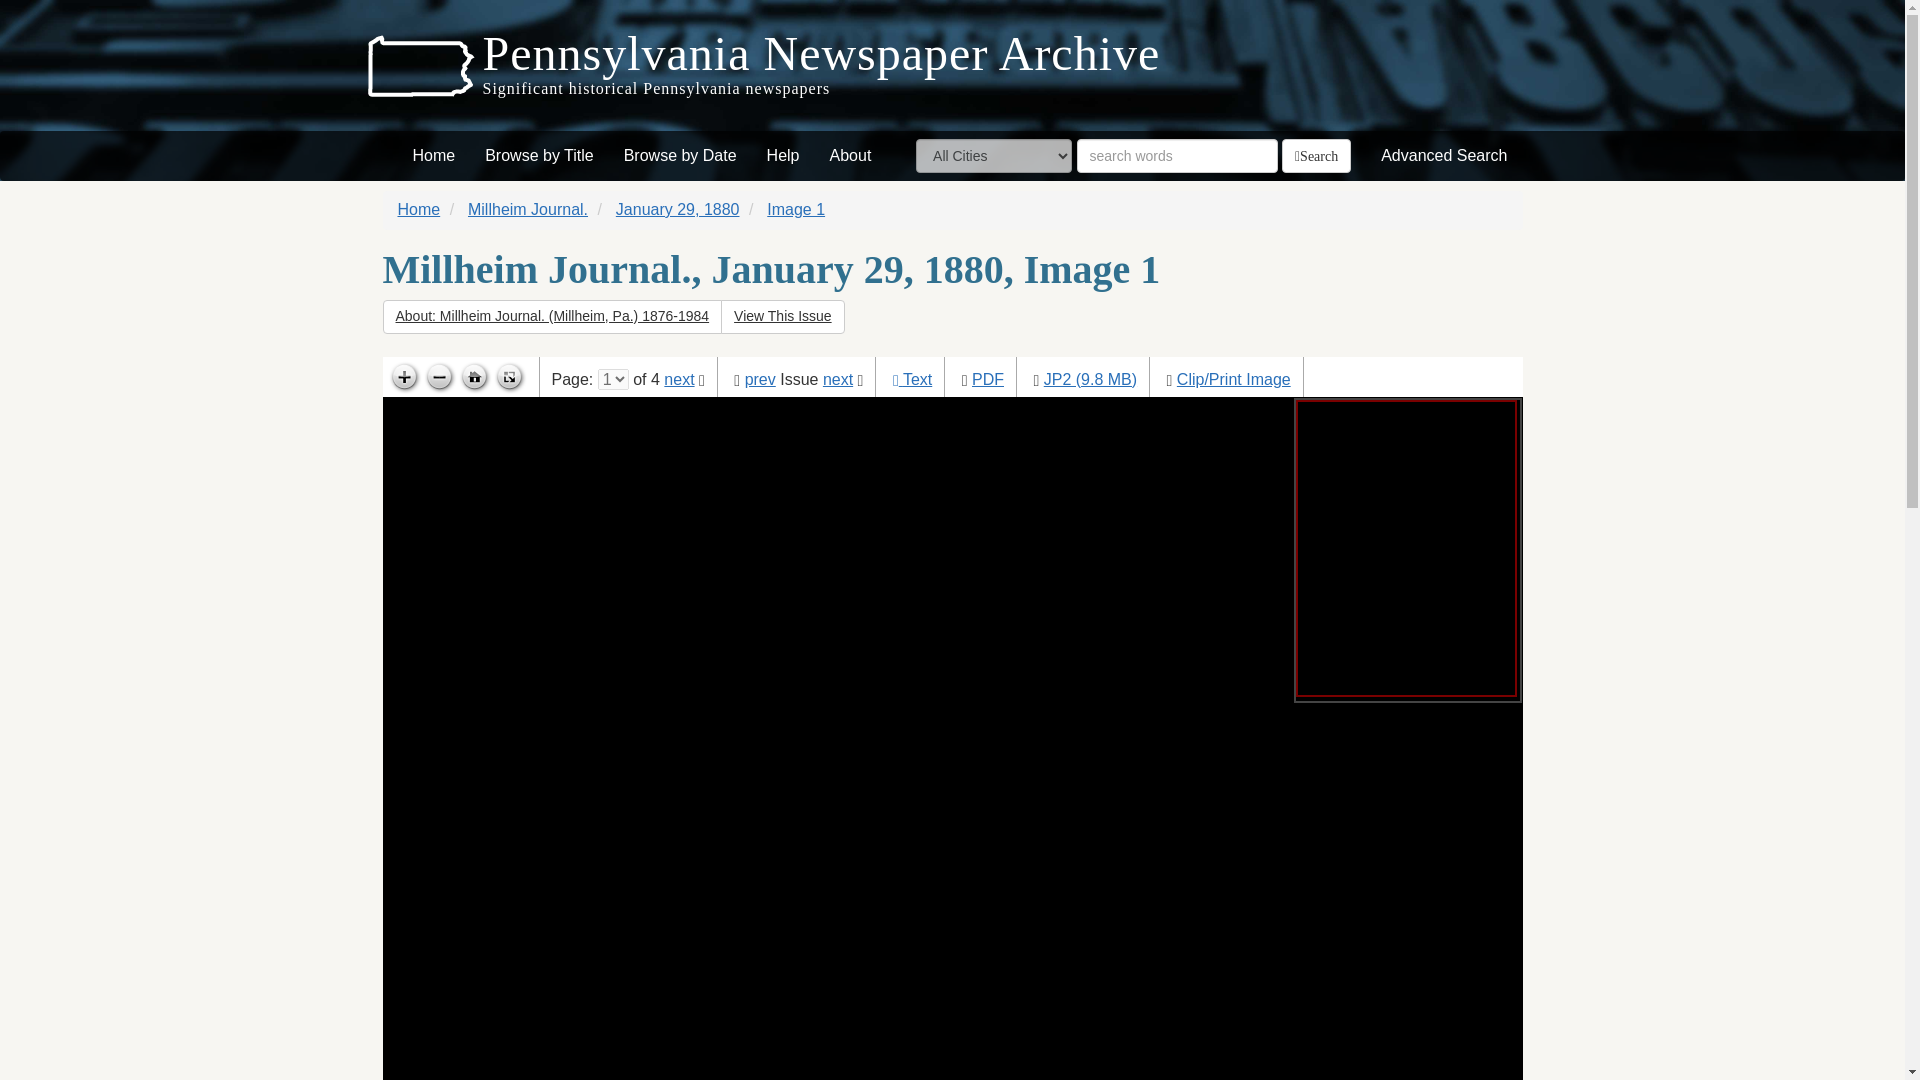 This screenshot has height=1080, width=1920. Describe the element at coordinates (402, 378) in the screenshot. I see `Zoom in` at that location.